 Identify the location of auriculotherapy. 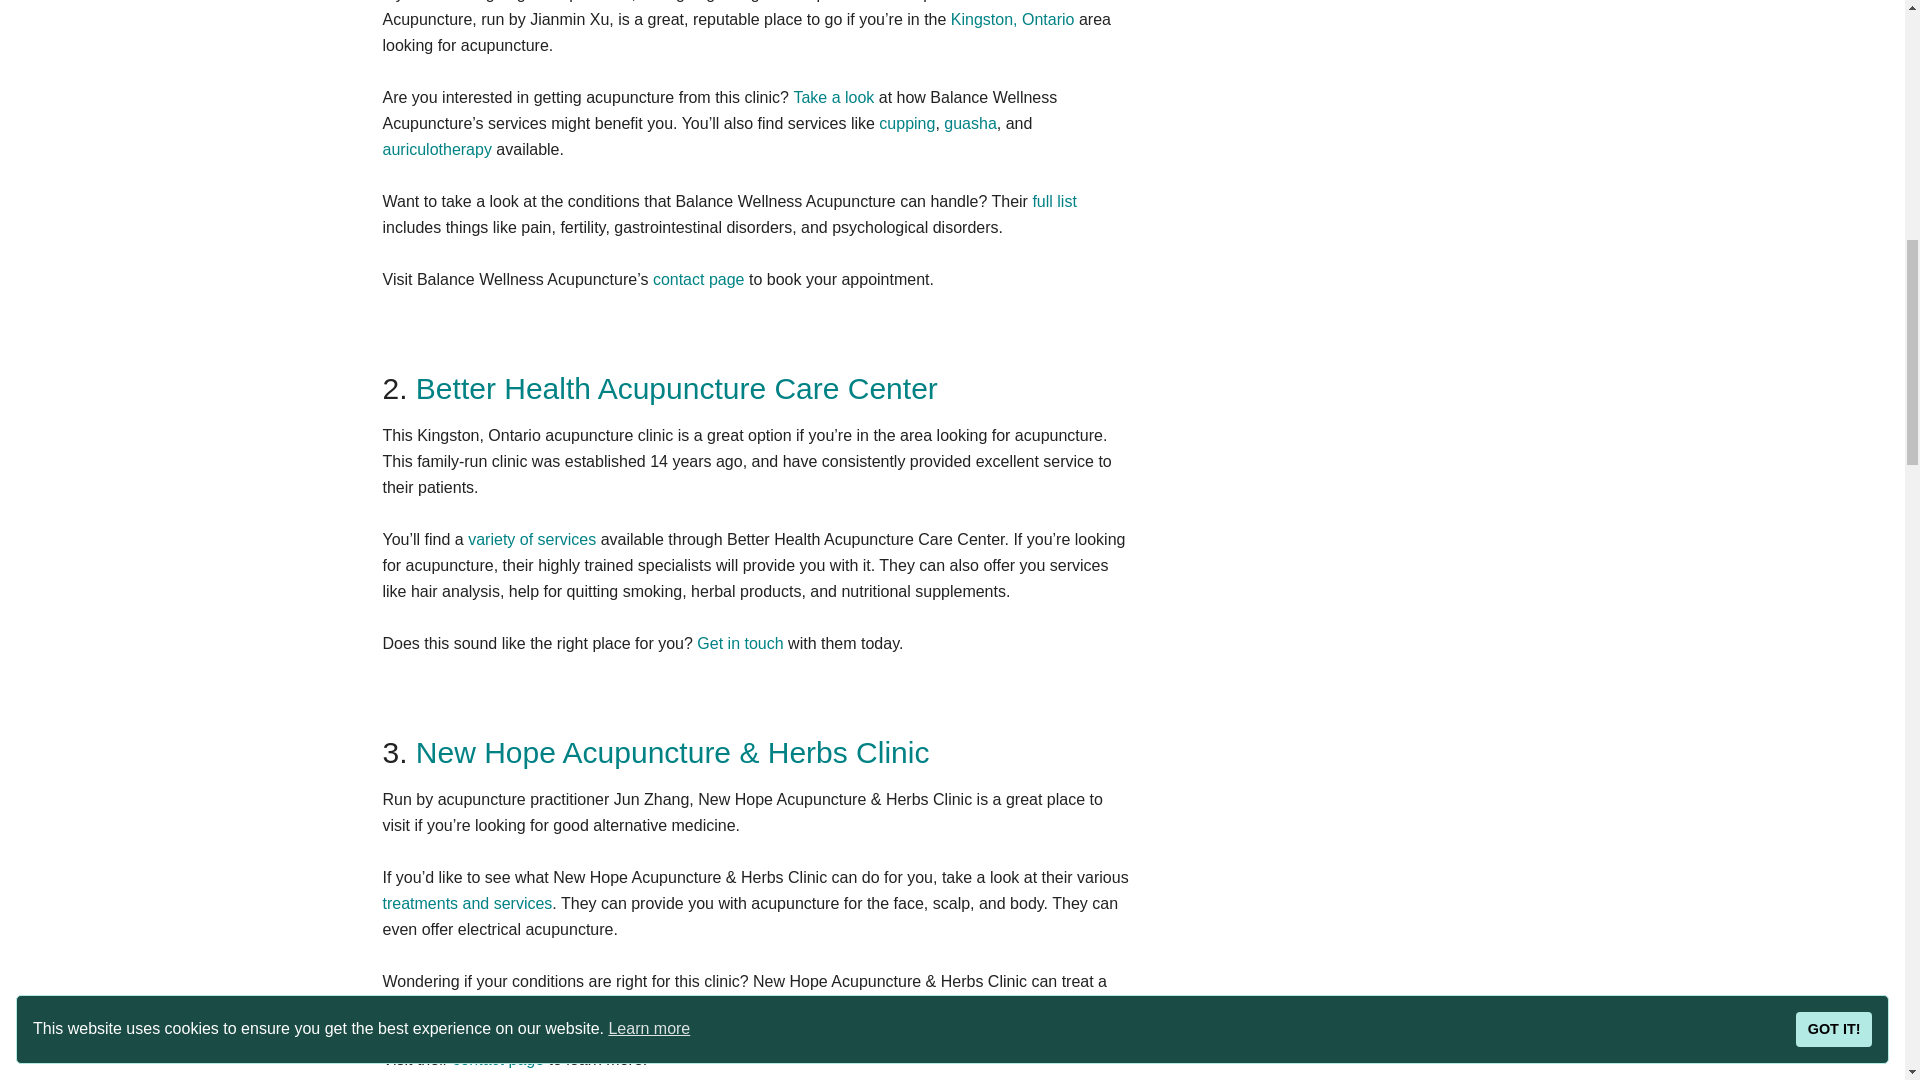
(436, 149).